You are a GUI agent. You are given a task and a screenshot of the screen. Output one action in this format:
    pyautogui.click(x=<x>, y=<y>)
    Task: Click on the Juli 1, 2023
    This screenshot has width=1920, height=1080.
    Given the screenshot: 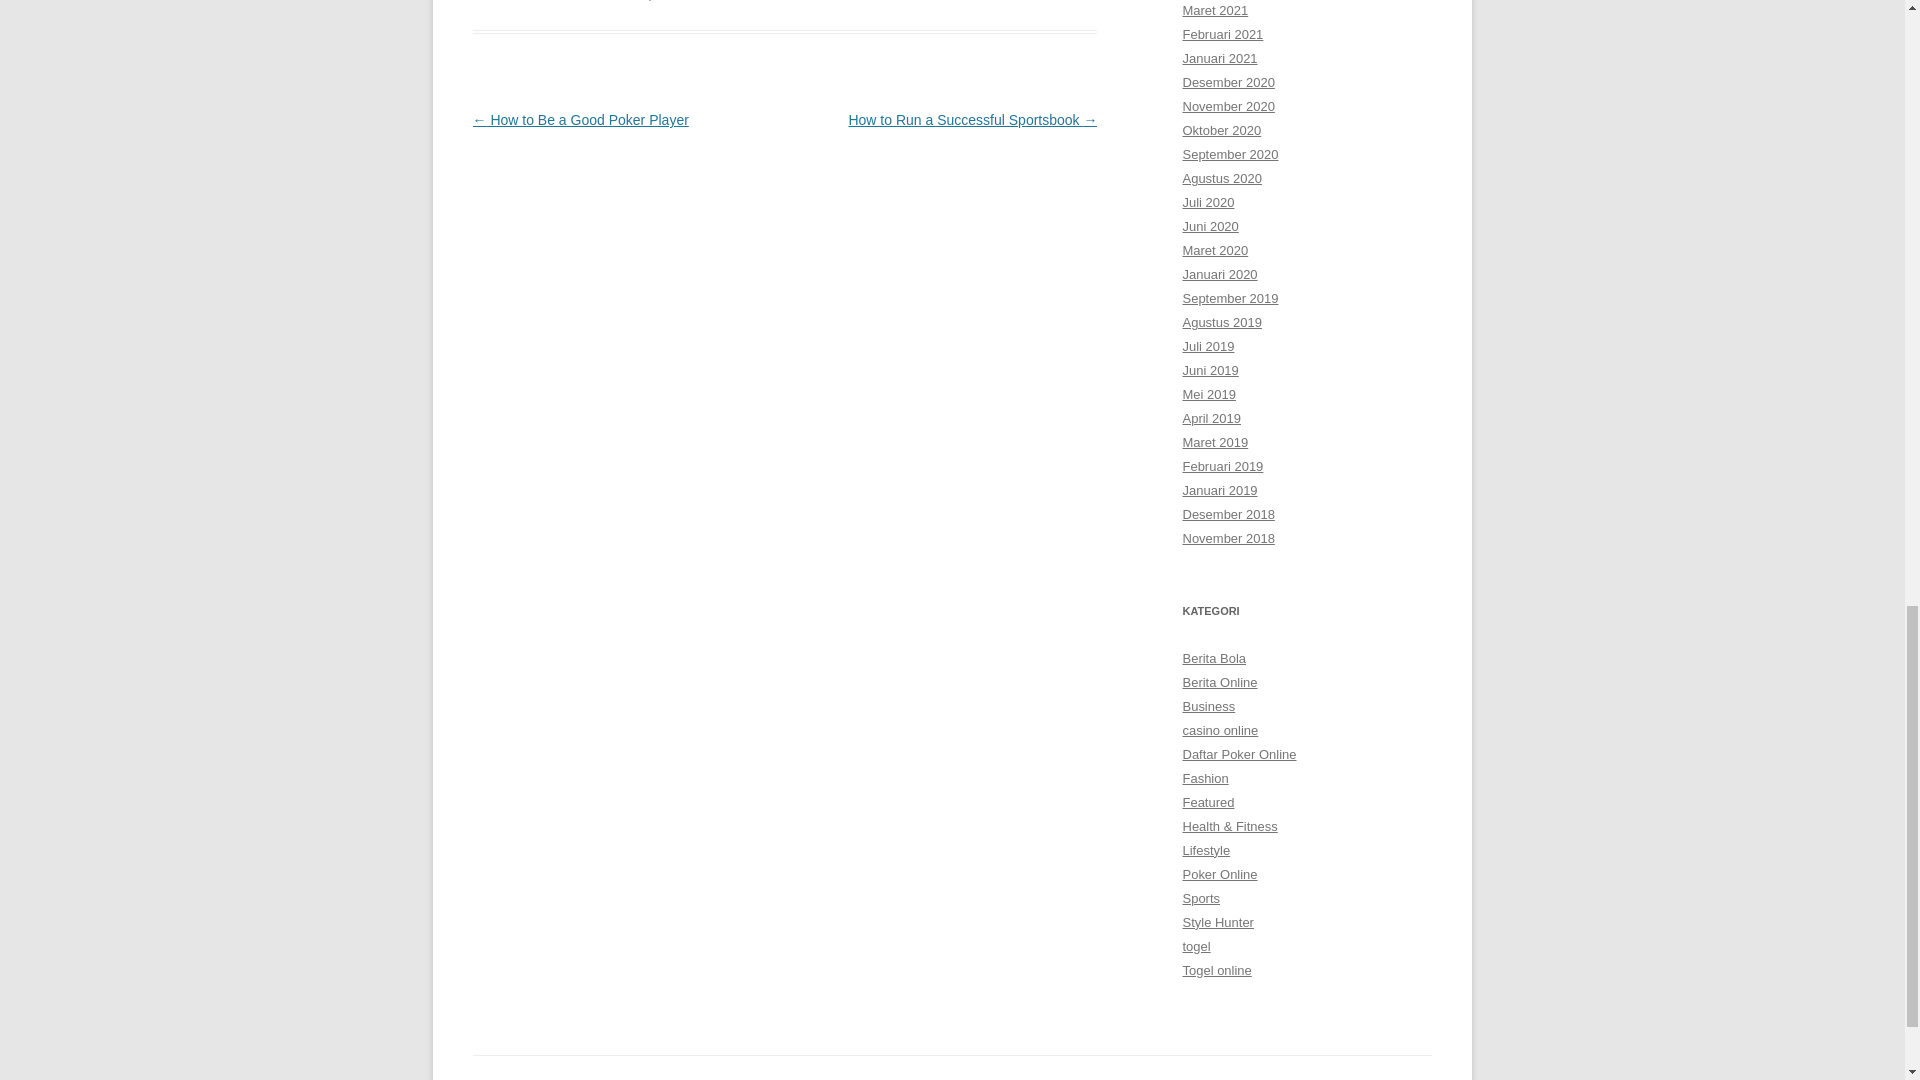 What is the action you would take?
    pyautogui.click(x=714, y=0)
    